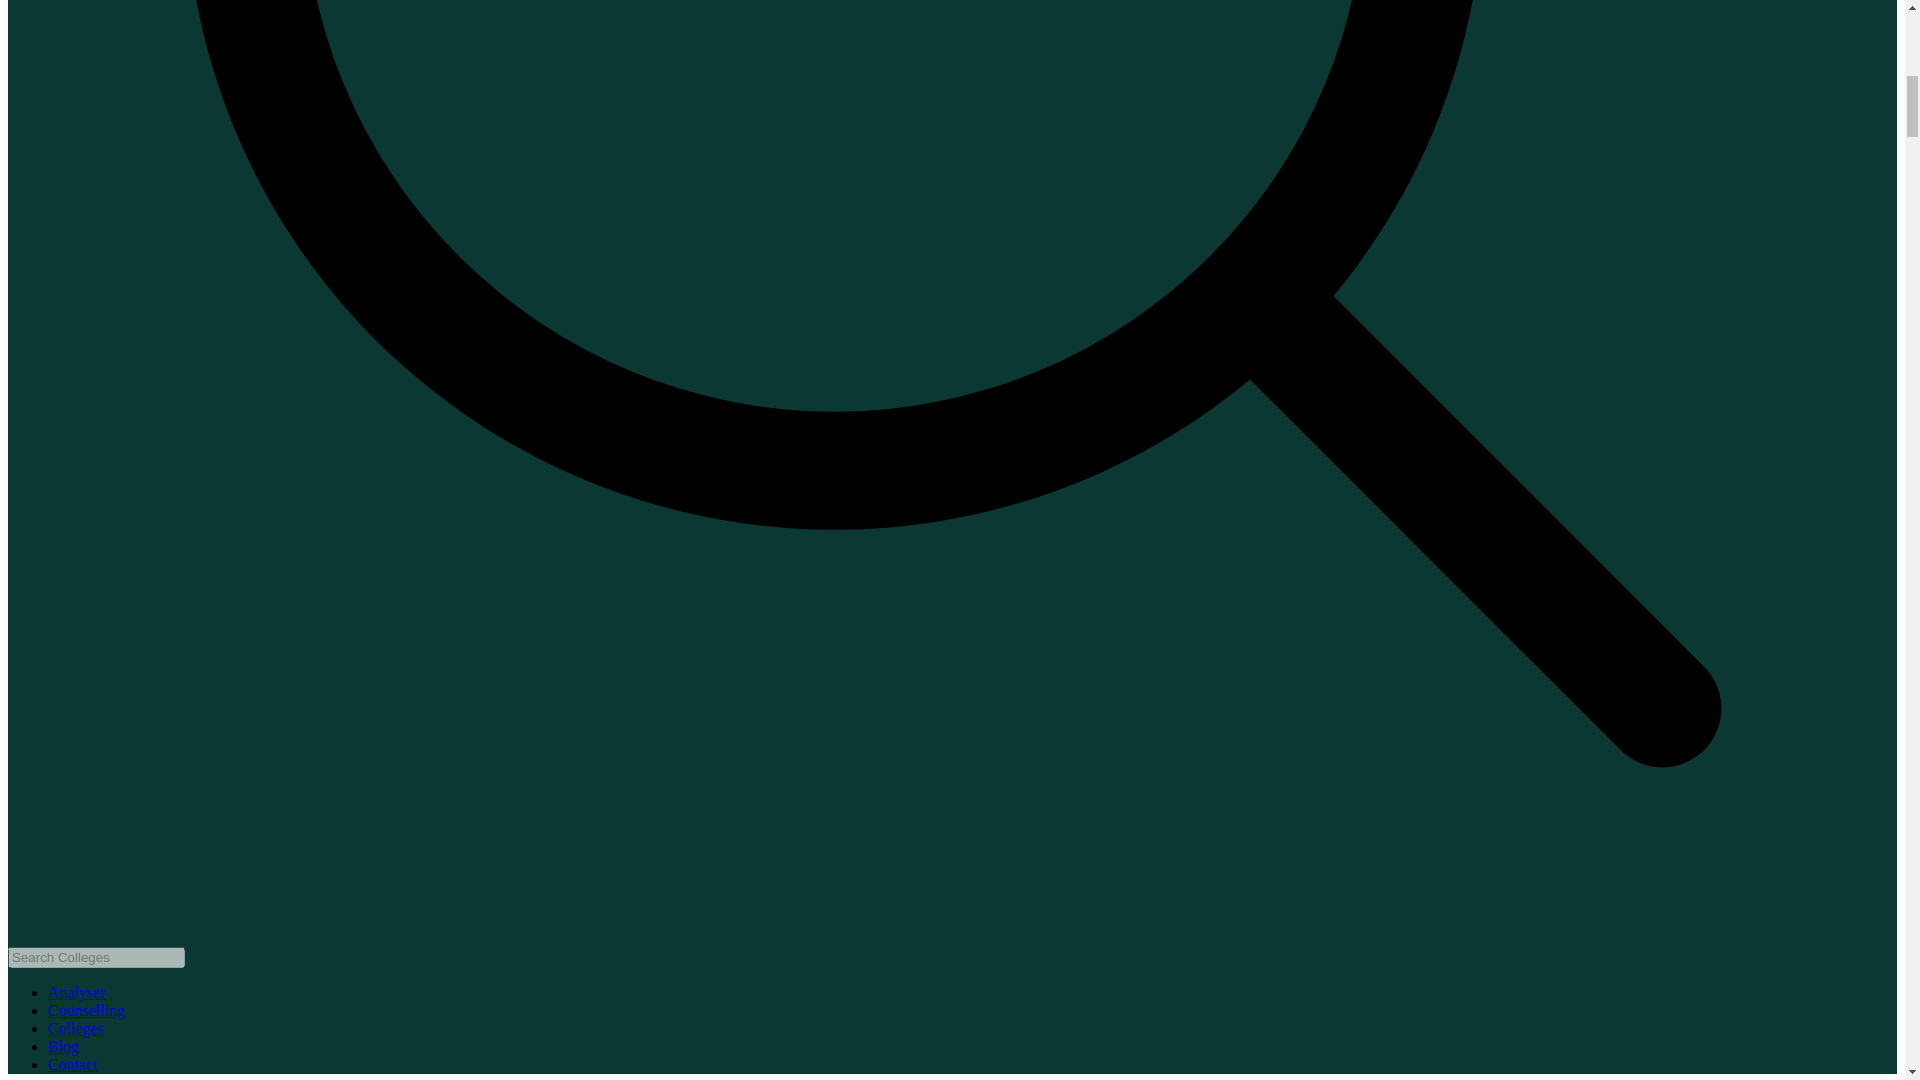  Describe the element at coordinates (76, 992) in the screenshot. I see `Analyser` at that location.